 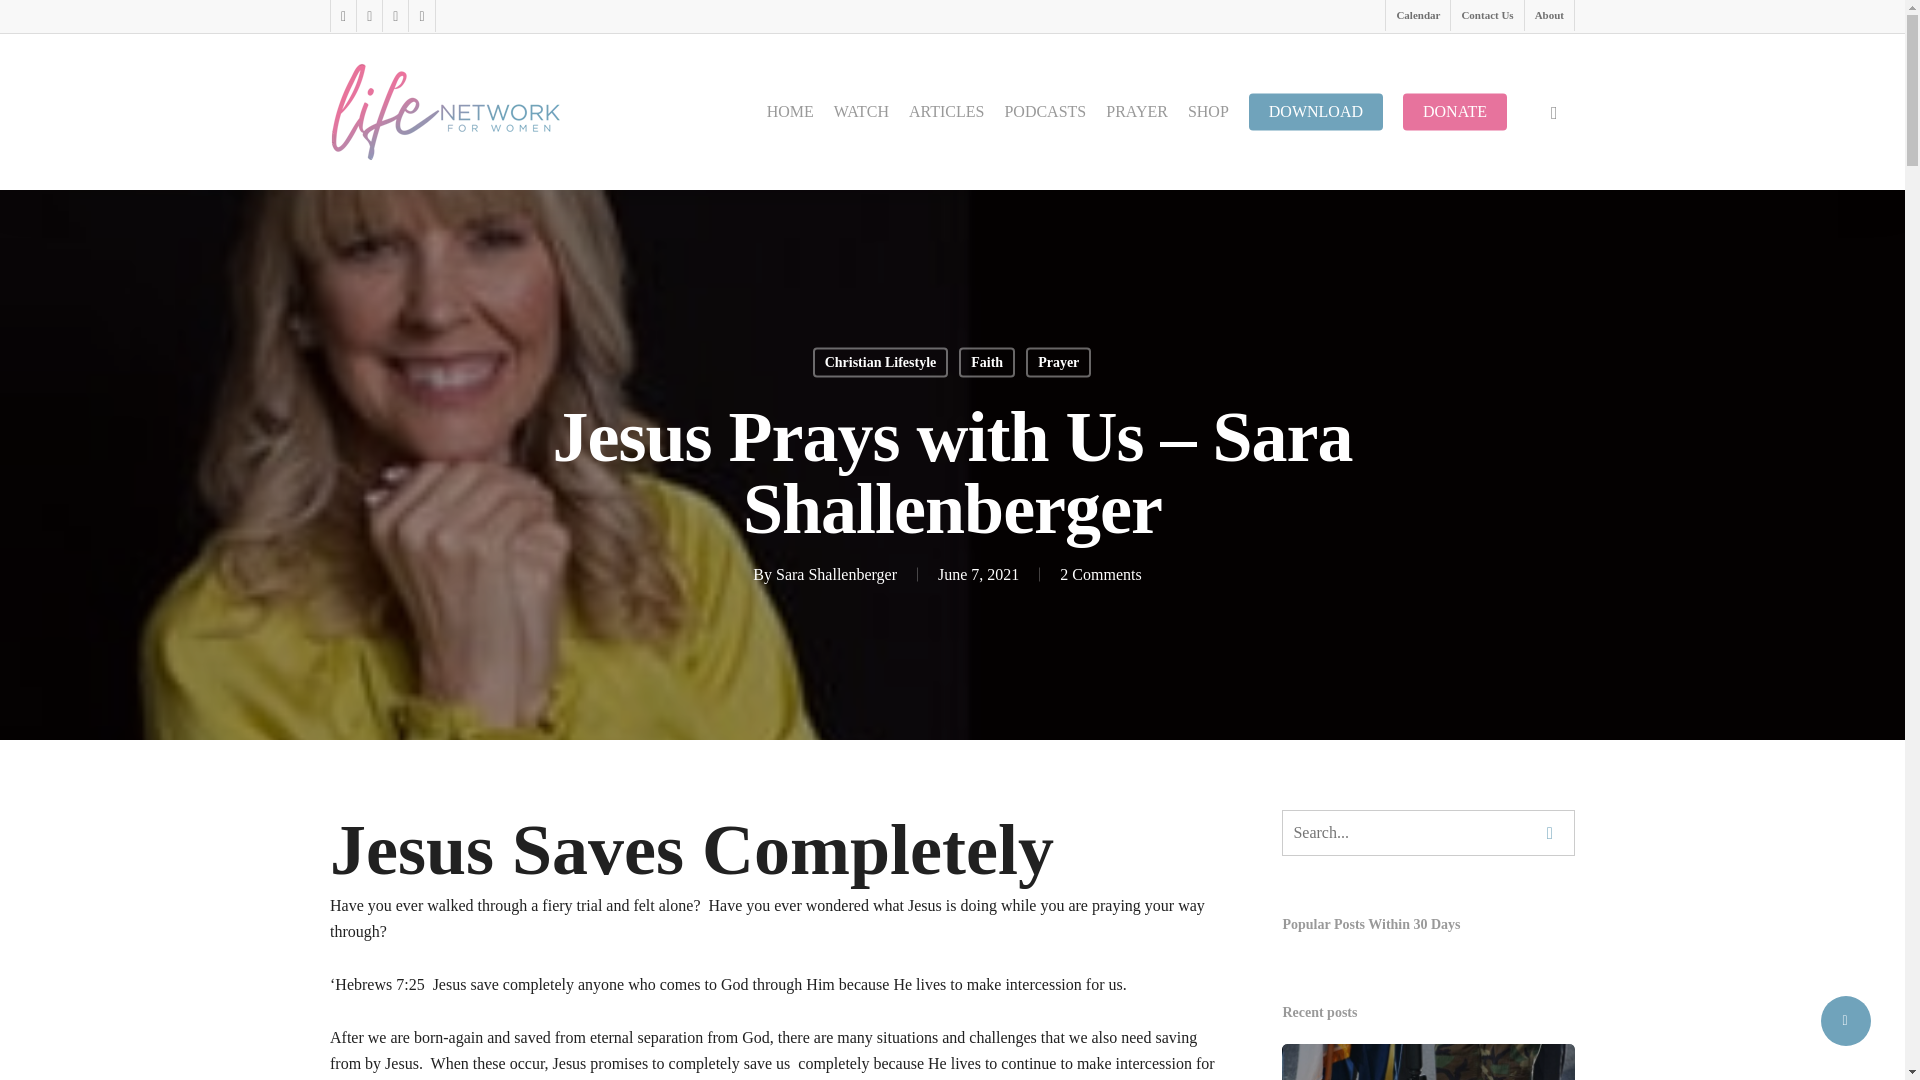 What do you see at coordinates (836, 574) in the screenshot?
I see `Posts by Sara Shallenberger` at bounding box center [836, 574].